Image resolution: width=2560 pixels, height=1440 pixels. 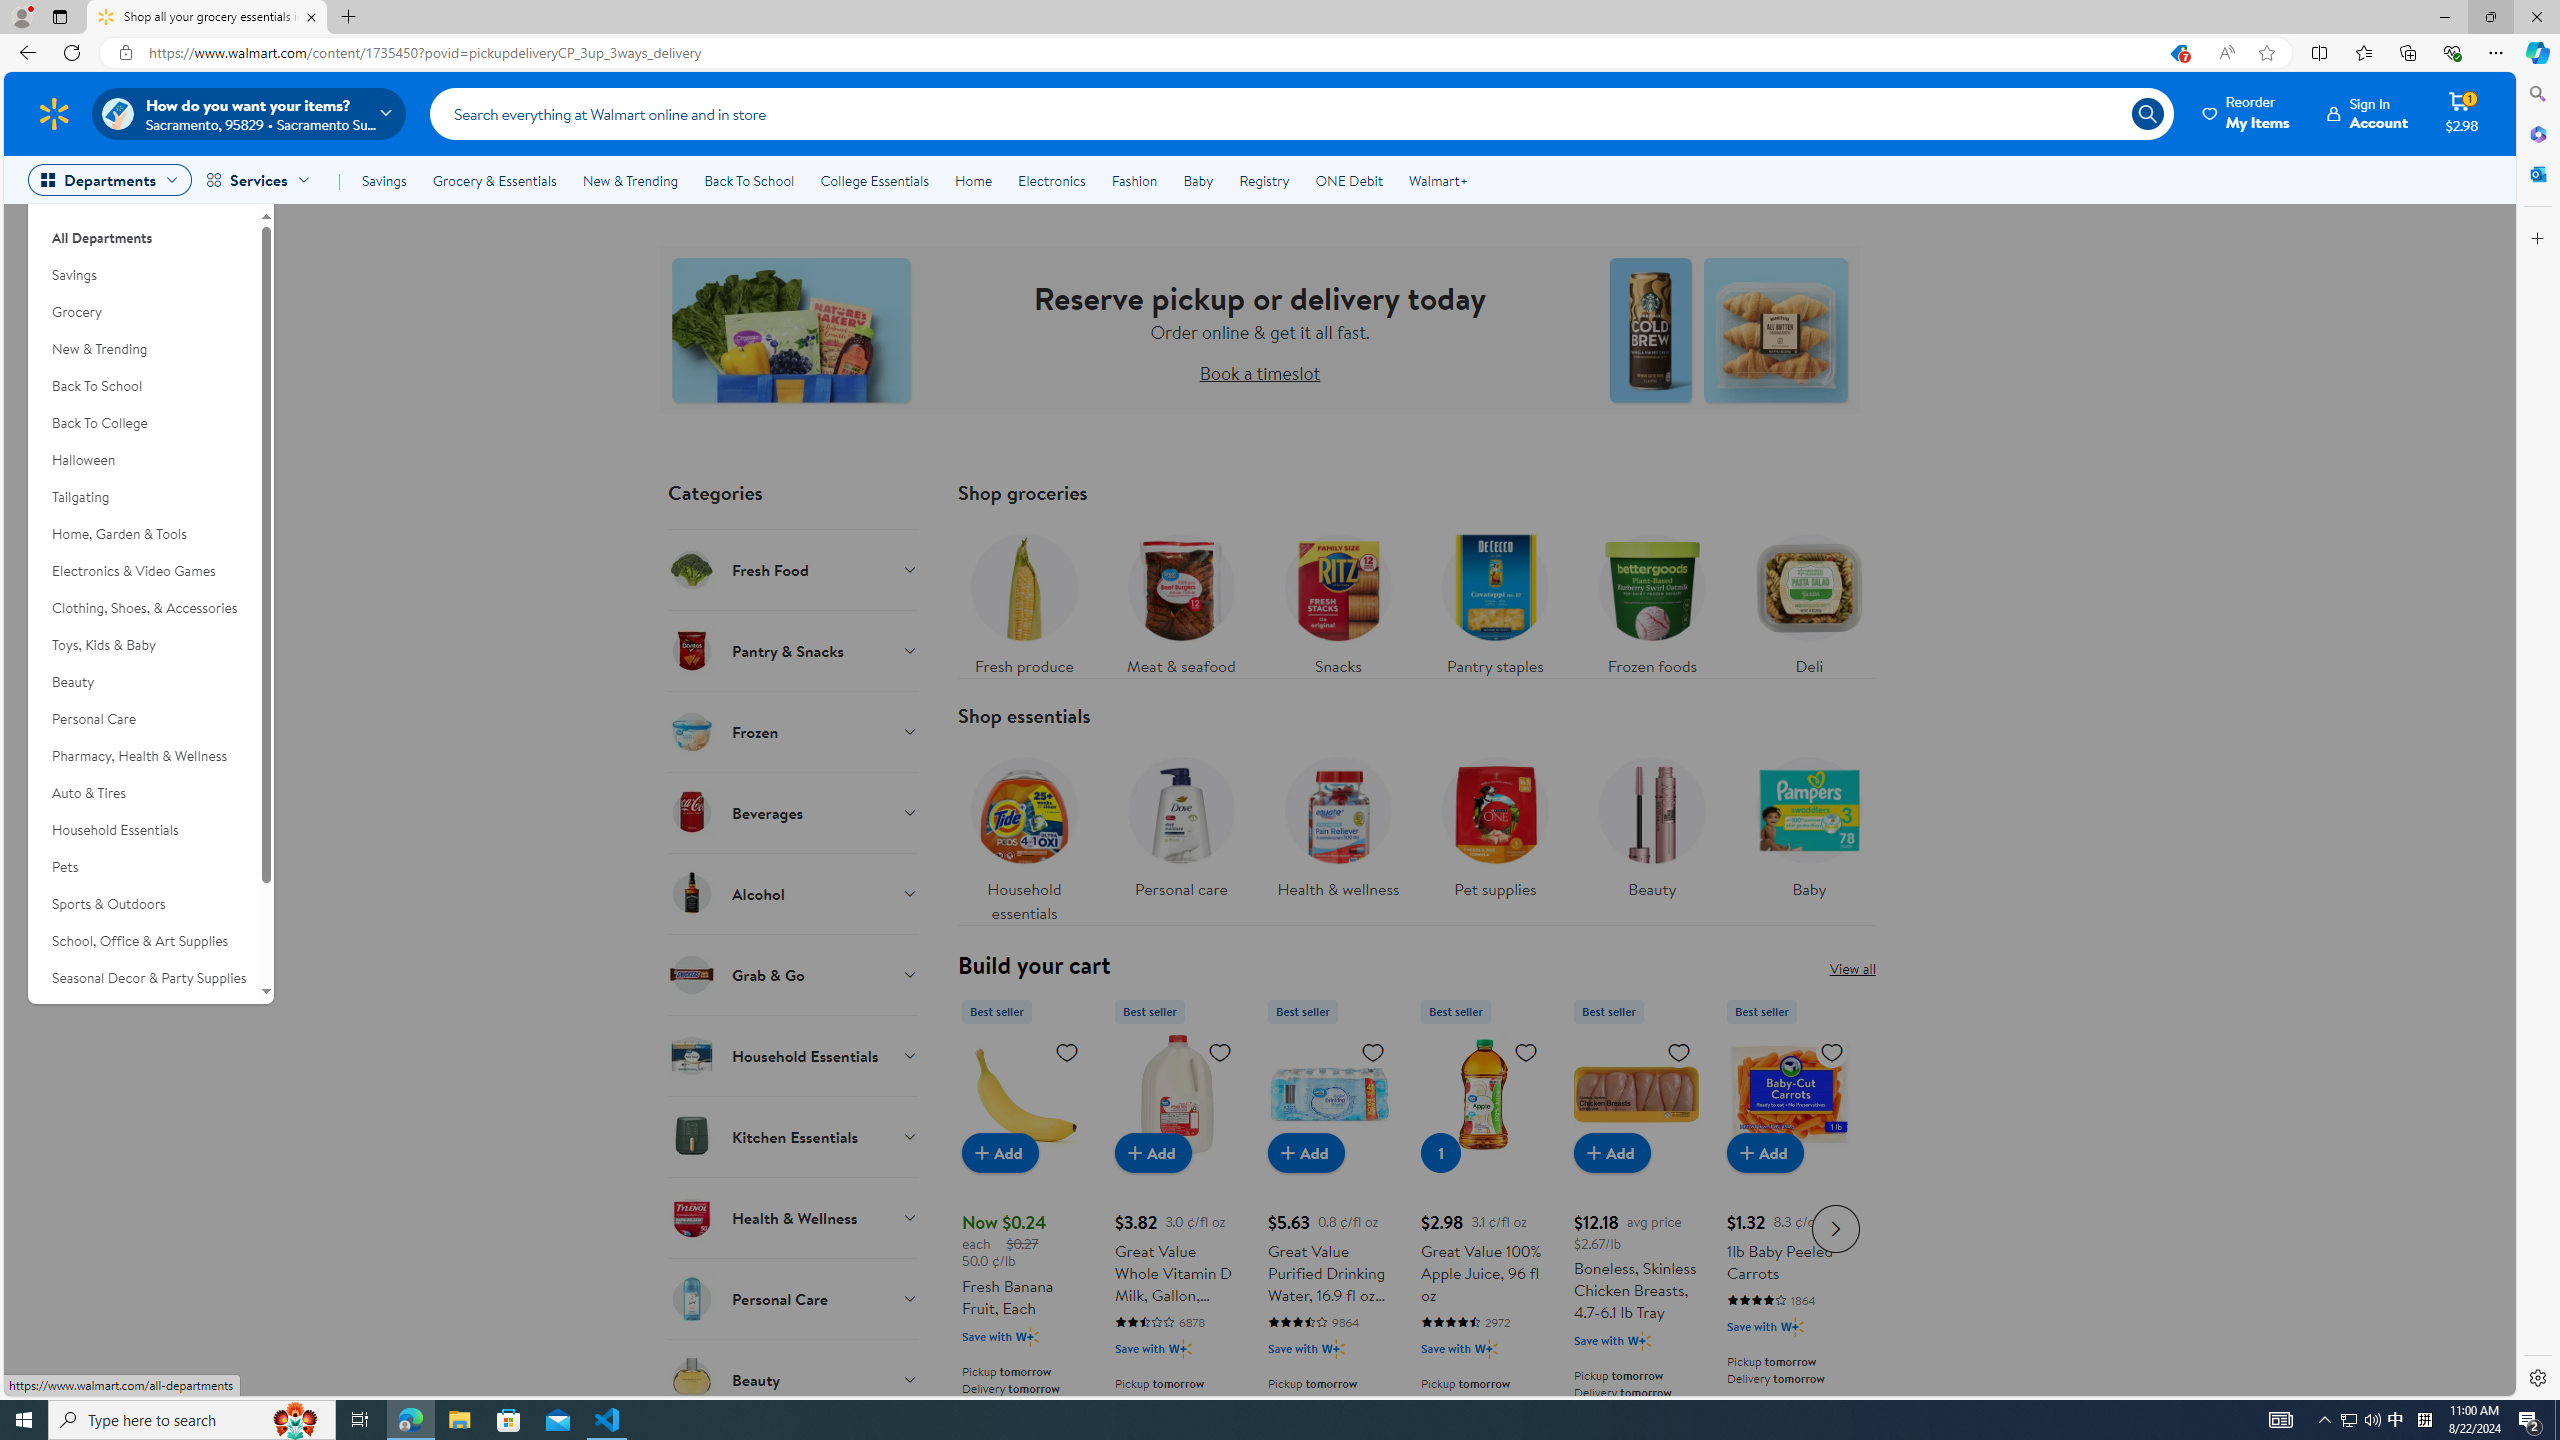 I want to click on Walmart+, so click(x=1437, y=180).